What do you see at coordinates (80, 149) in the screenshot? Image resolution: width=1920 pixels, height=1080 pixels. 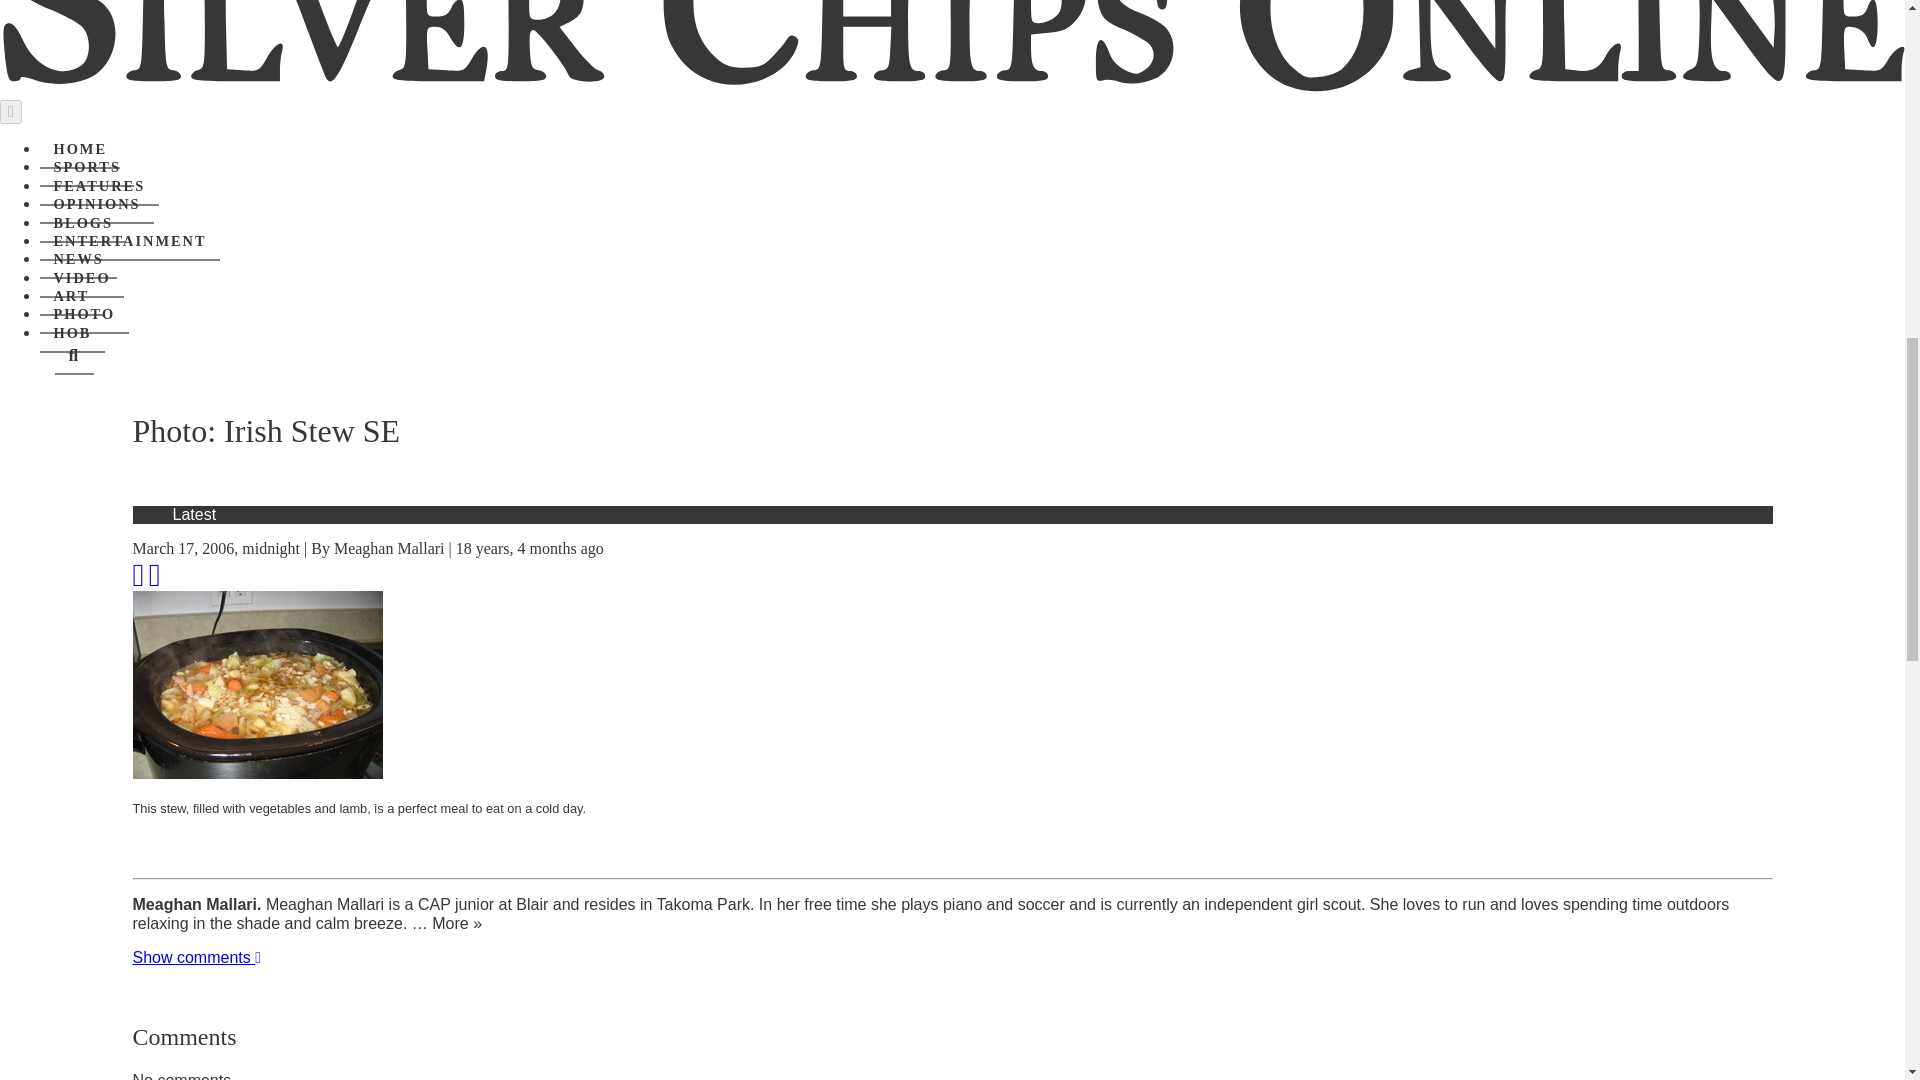 I see `HOME` at bounding box center [80, 149].